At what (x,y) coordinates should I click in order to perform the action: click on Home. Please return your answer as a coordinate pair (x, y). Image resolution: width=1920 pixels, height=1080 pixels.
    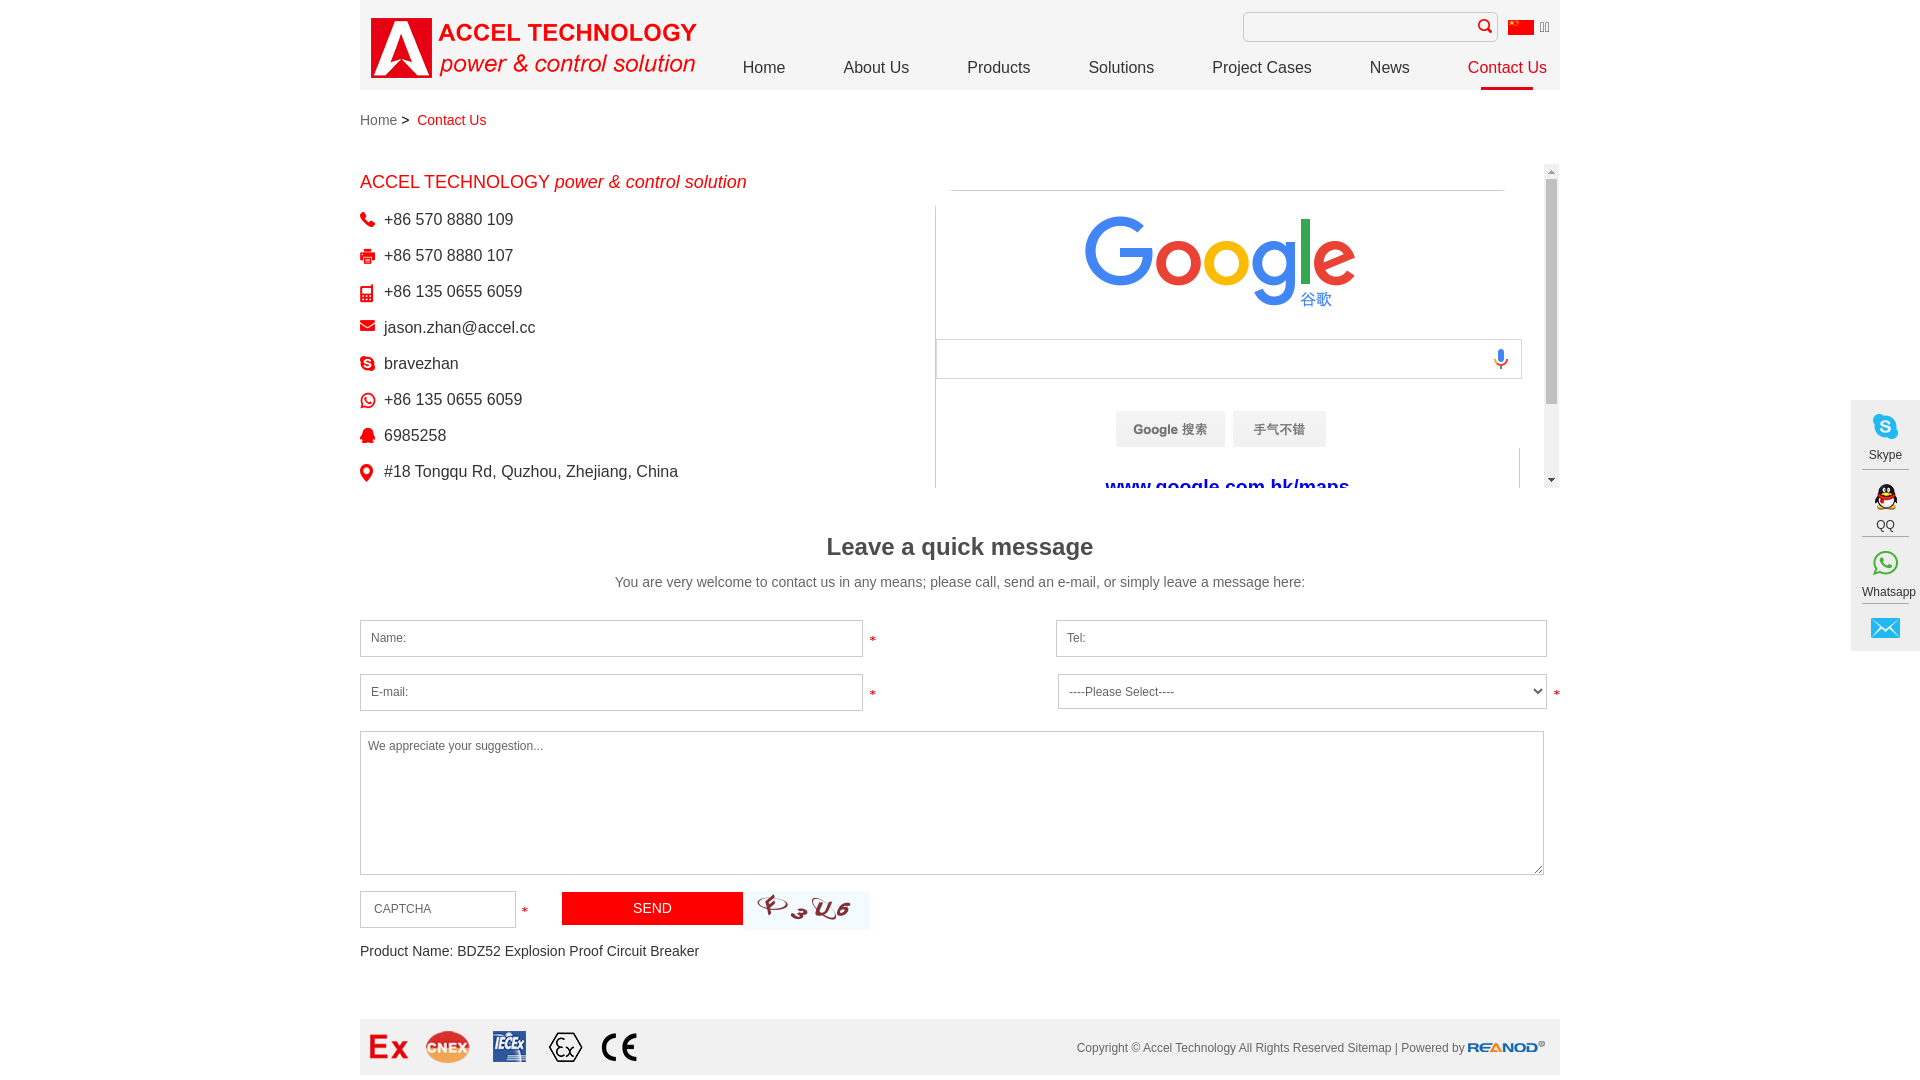
    Looking at the image, I should click on (378, 120).